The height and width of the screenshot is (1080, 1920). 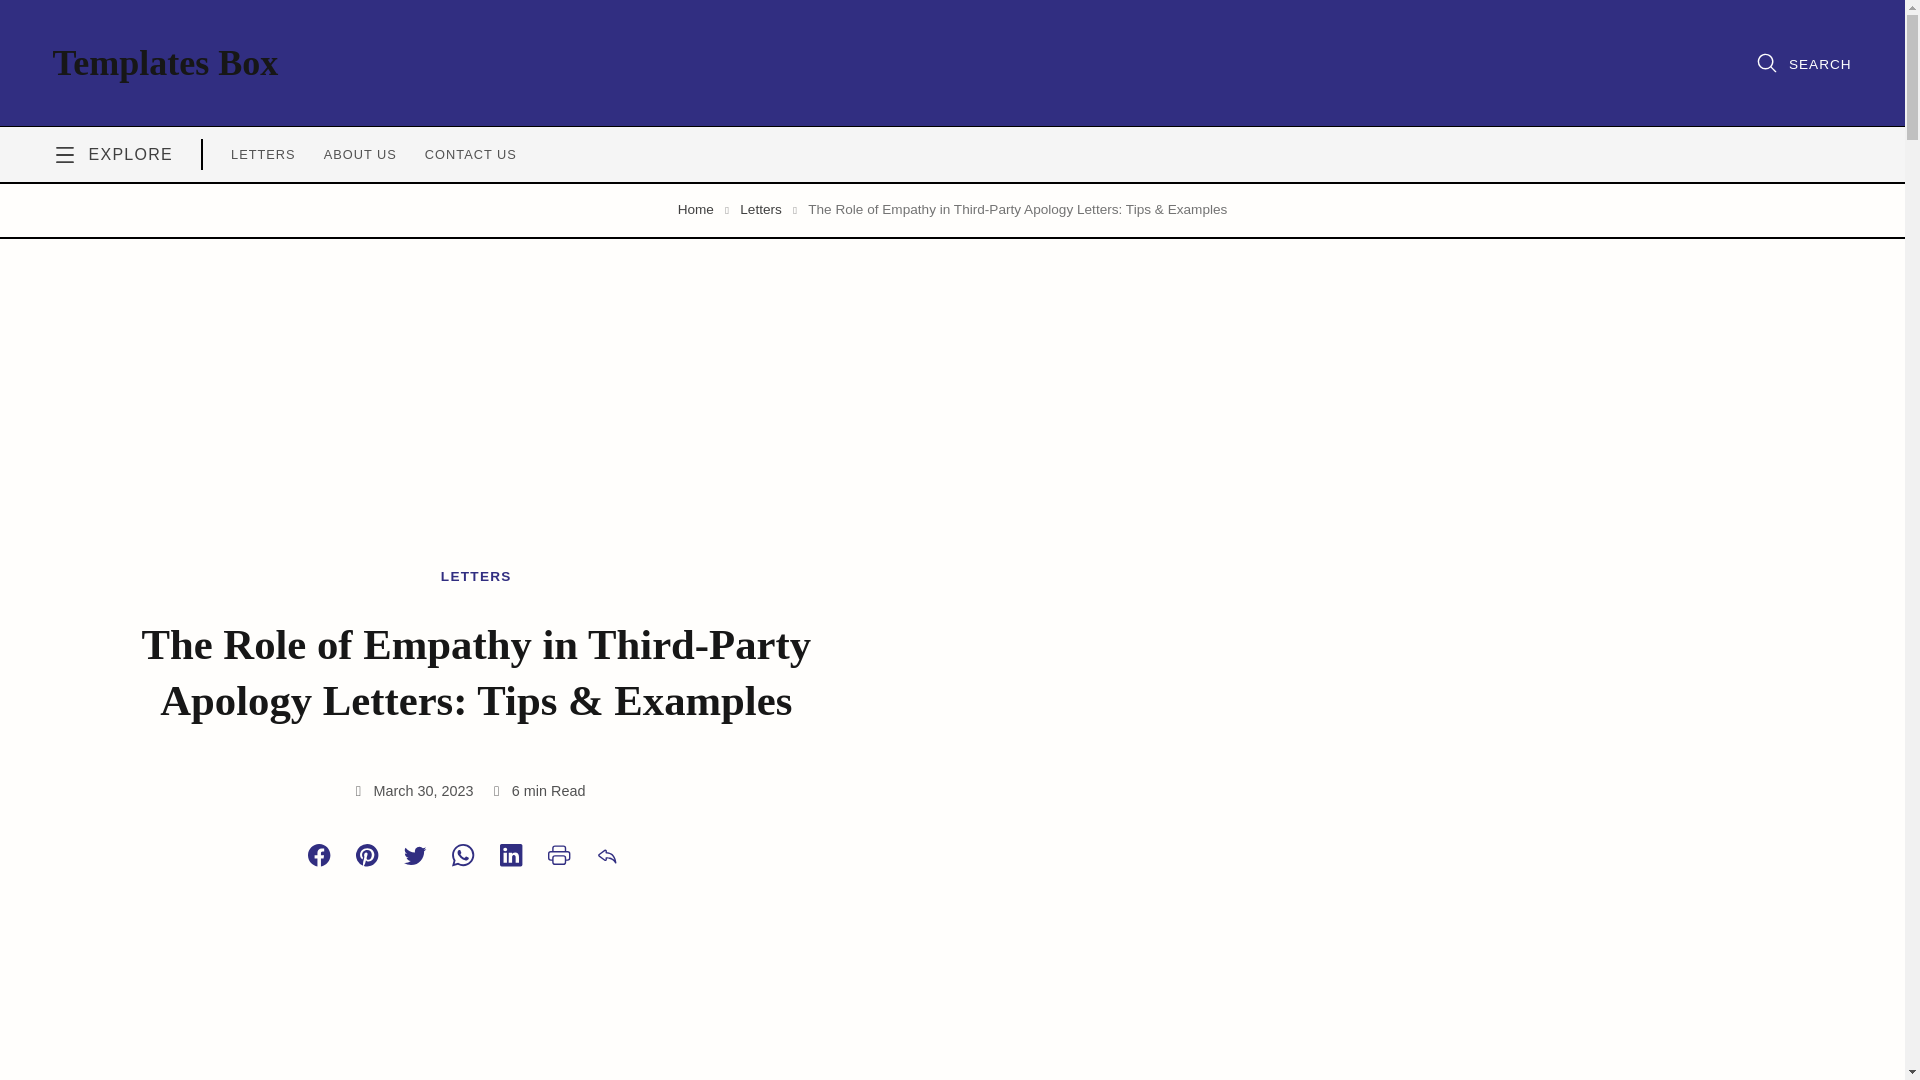 What do you see at coordinates (112, 154) in the screenshot?
I see `EXPLORE` at bounding box center [112, 154].